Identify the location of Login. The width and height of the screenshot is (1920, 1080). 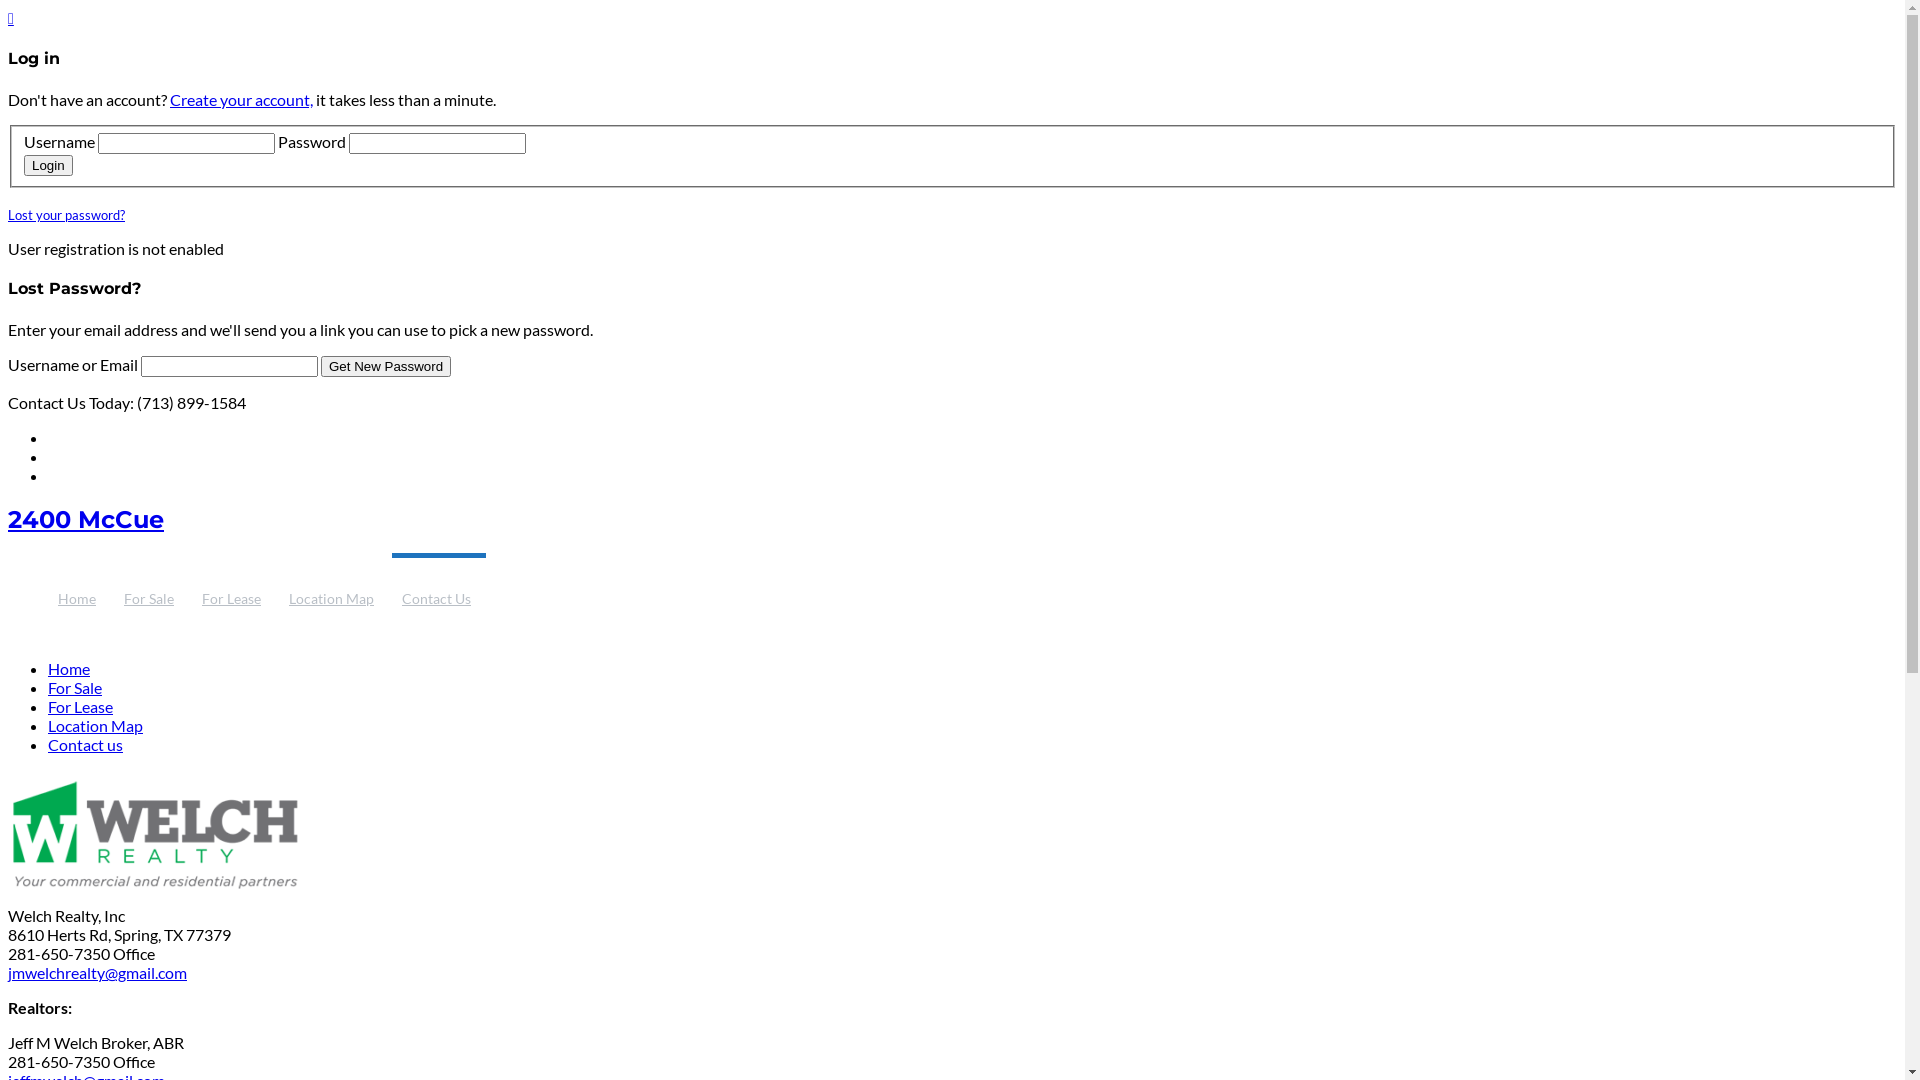
(48, 166).